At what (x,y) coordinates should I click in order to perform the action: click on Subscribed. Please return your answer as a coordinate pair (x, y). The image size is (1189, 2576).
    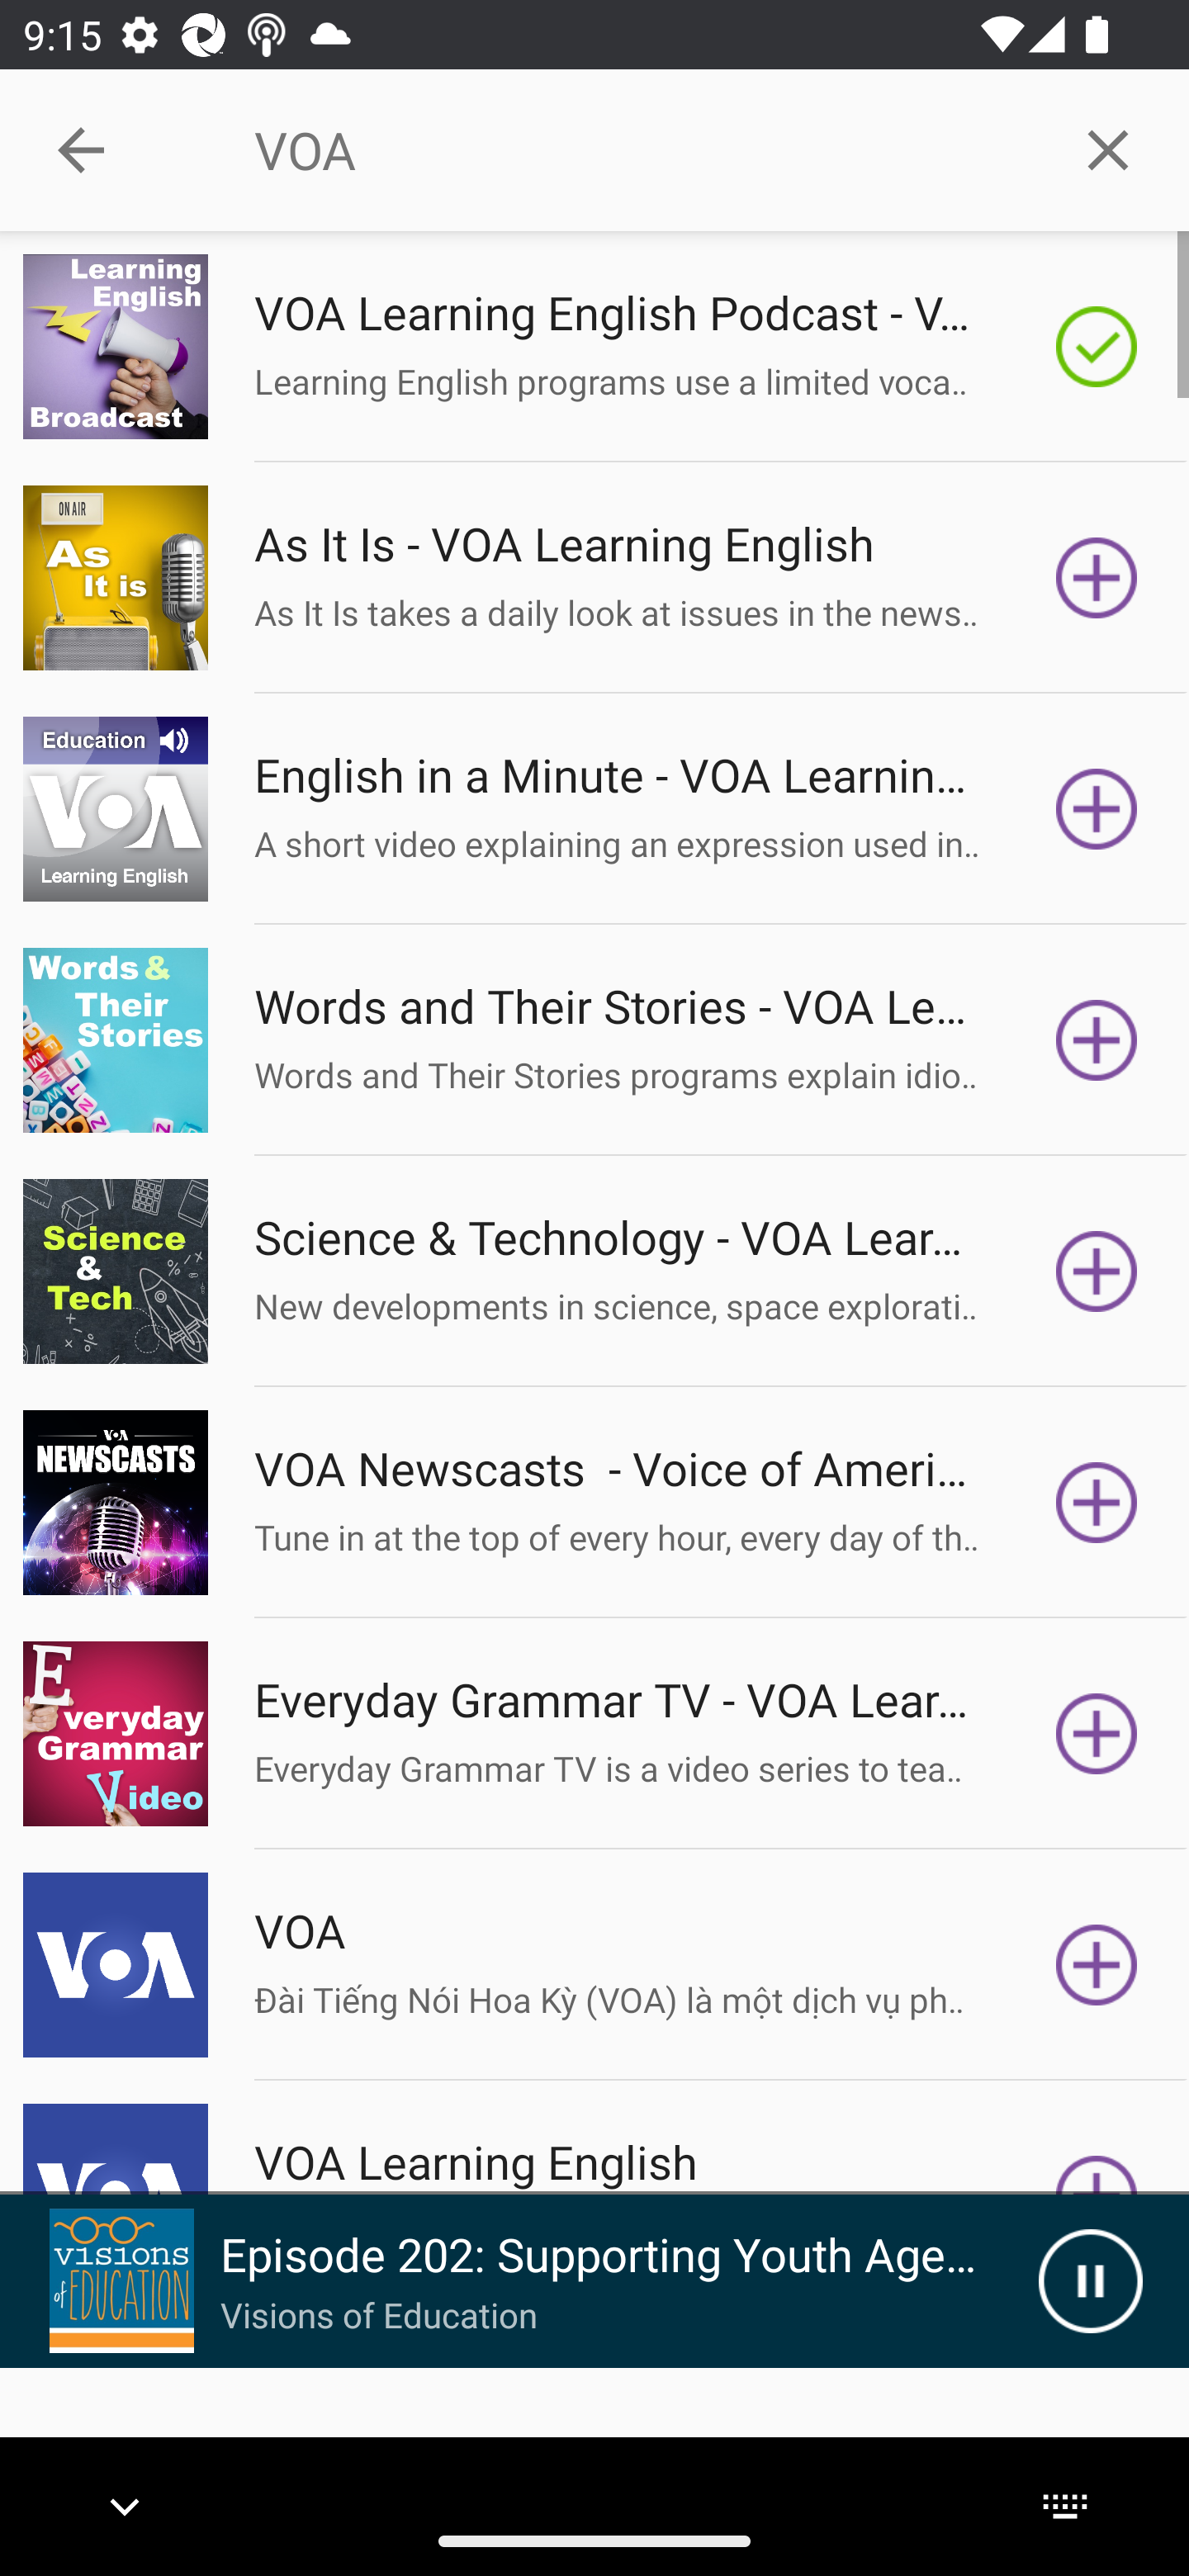
    Looking at the image, I should click on (1097, 347).